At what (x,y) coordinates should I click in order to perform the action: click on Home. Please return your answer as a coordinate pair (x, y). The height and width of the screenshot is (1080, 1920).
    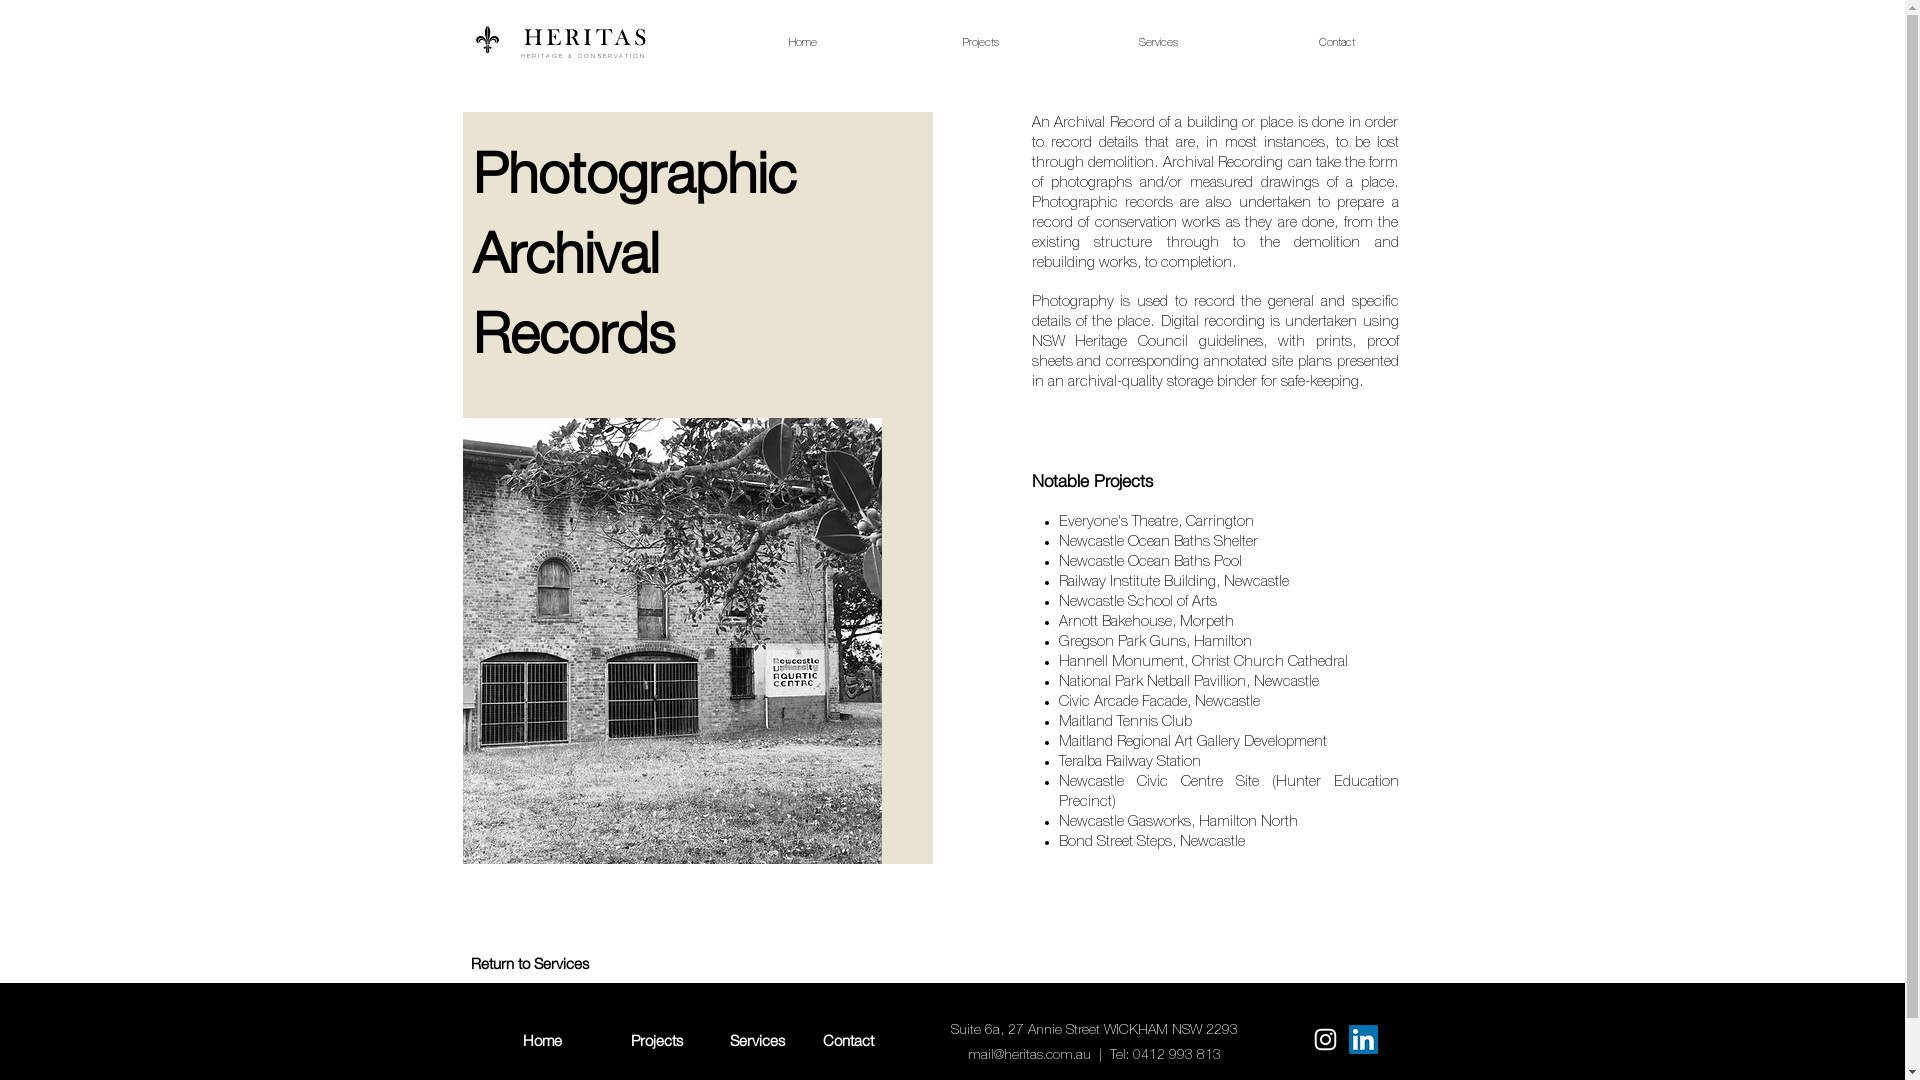
    Looking at the image, I should click on (803, 44).